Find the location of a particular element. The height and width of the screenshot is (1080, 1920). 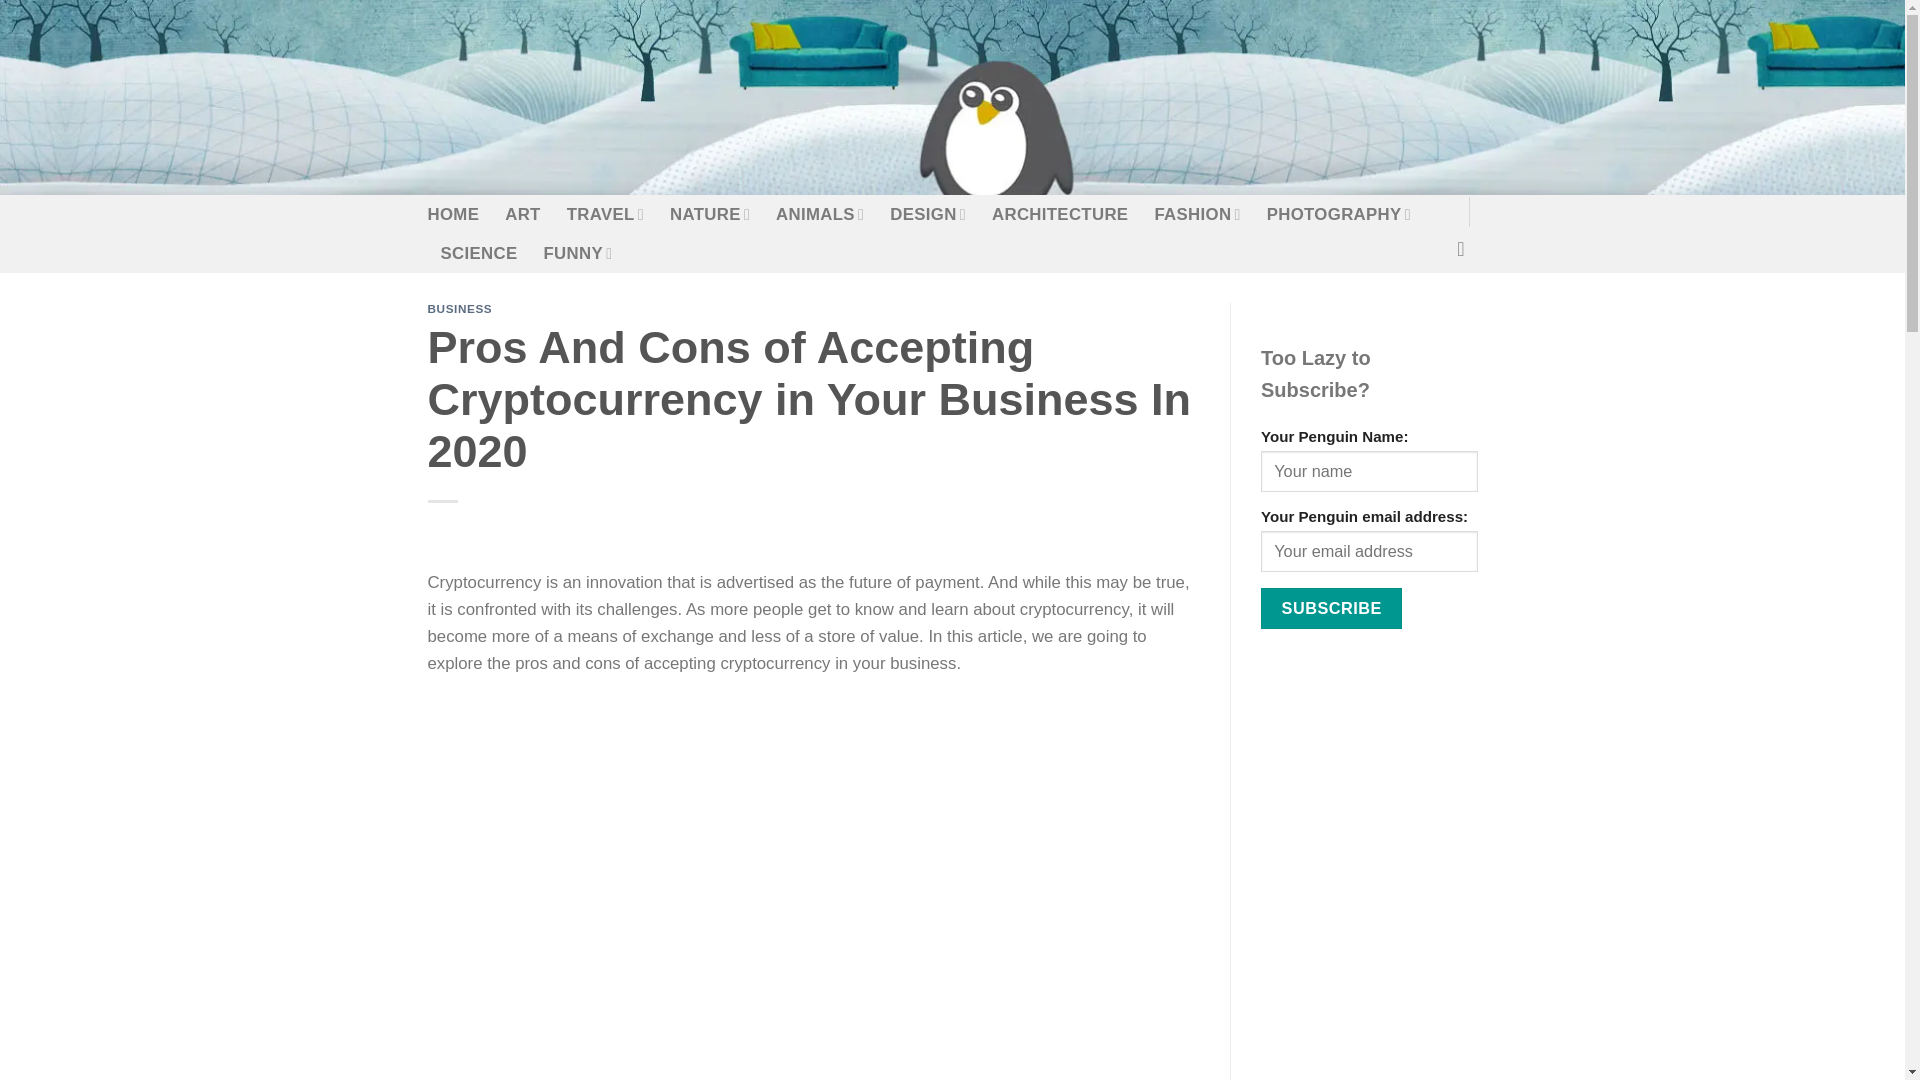

TRAVEL is located at coordinates (604, 214).